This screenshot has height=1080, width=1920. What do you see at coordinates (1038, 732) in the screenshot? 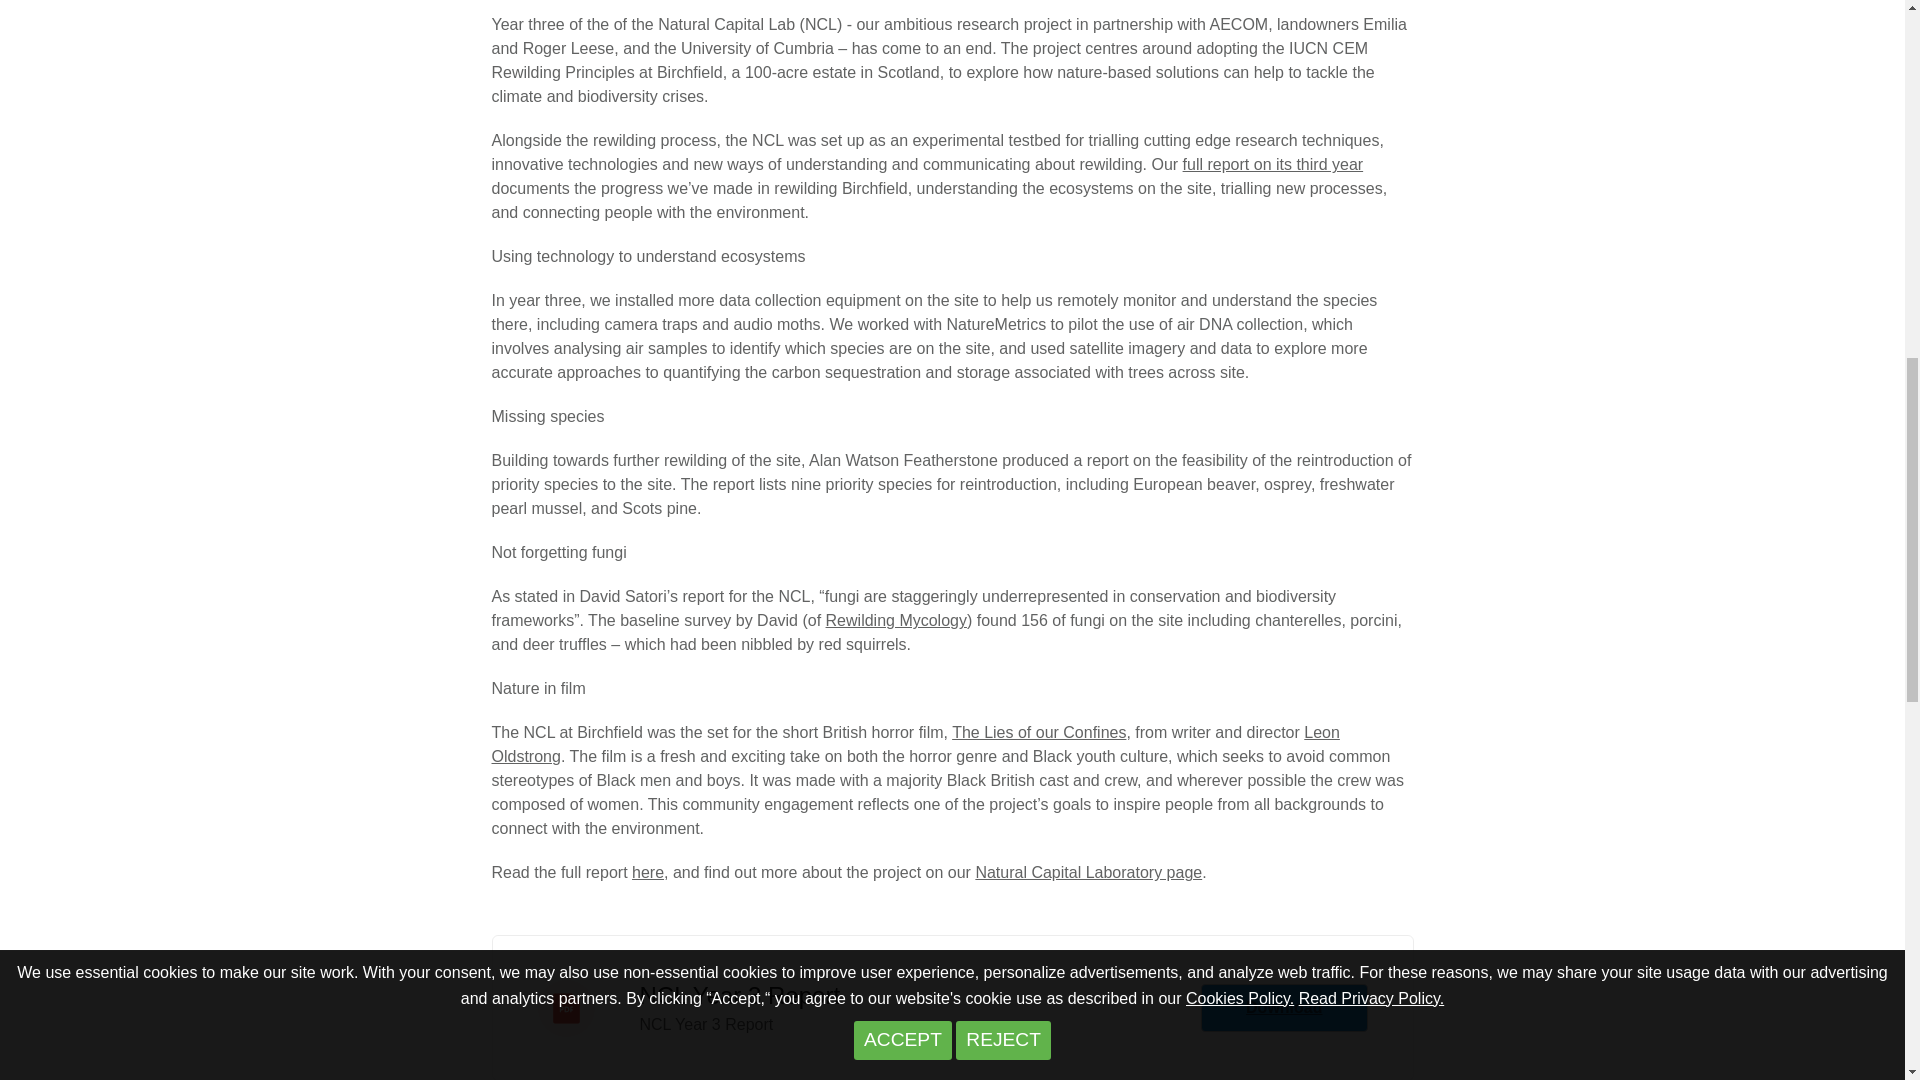
I see `The Lies of our Confines` at bounding box center [1038, 732].